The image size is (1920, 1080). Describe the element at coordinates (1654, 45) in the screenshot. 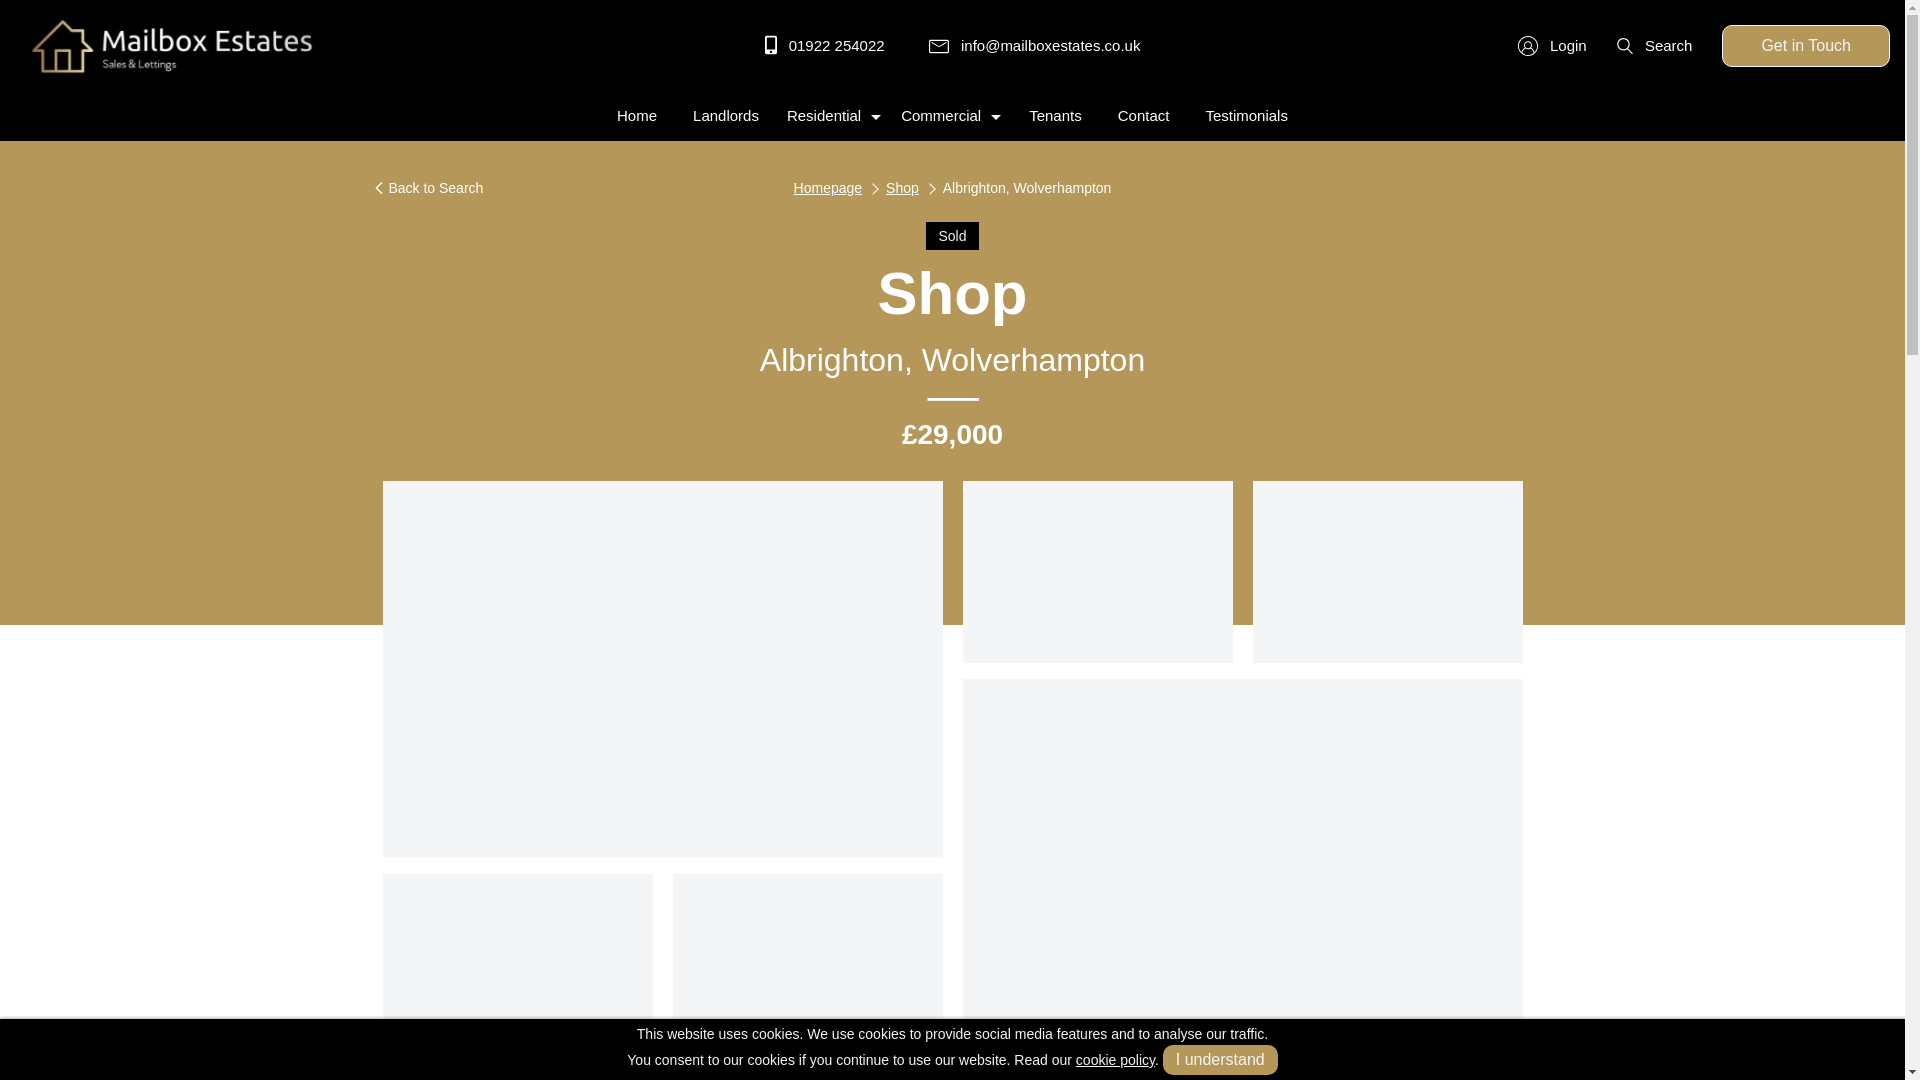

I see `Search` at that location.